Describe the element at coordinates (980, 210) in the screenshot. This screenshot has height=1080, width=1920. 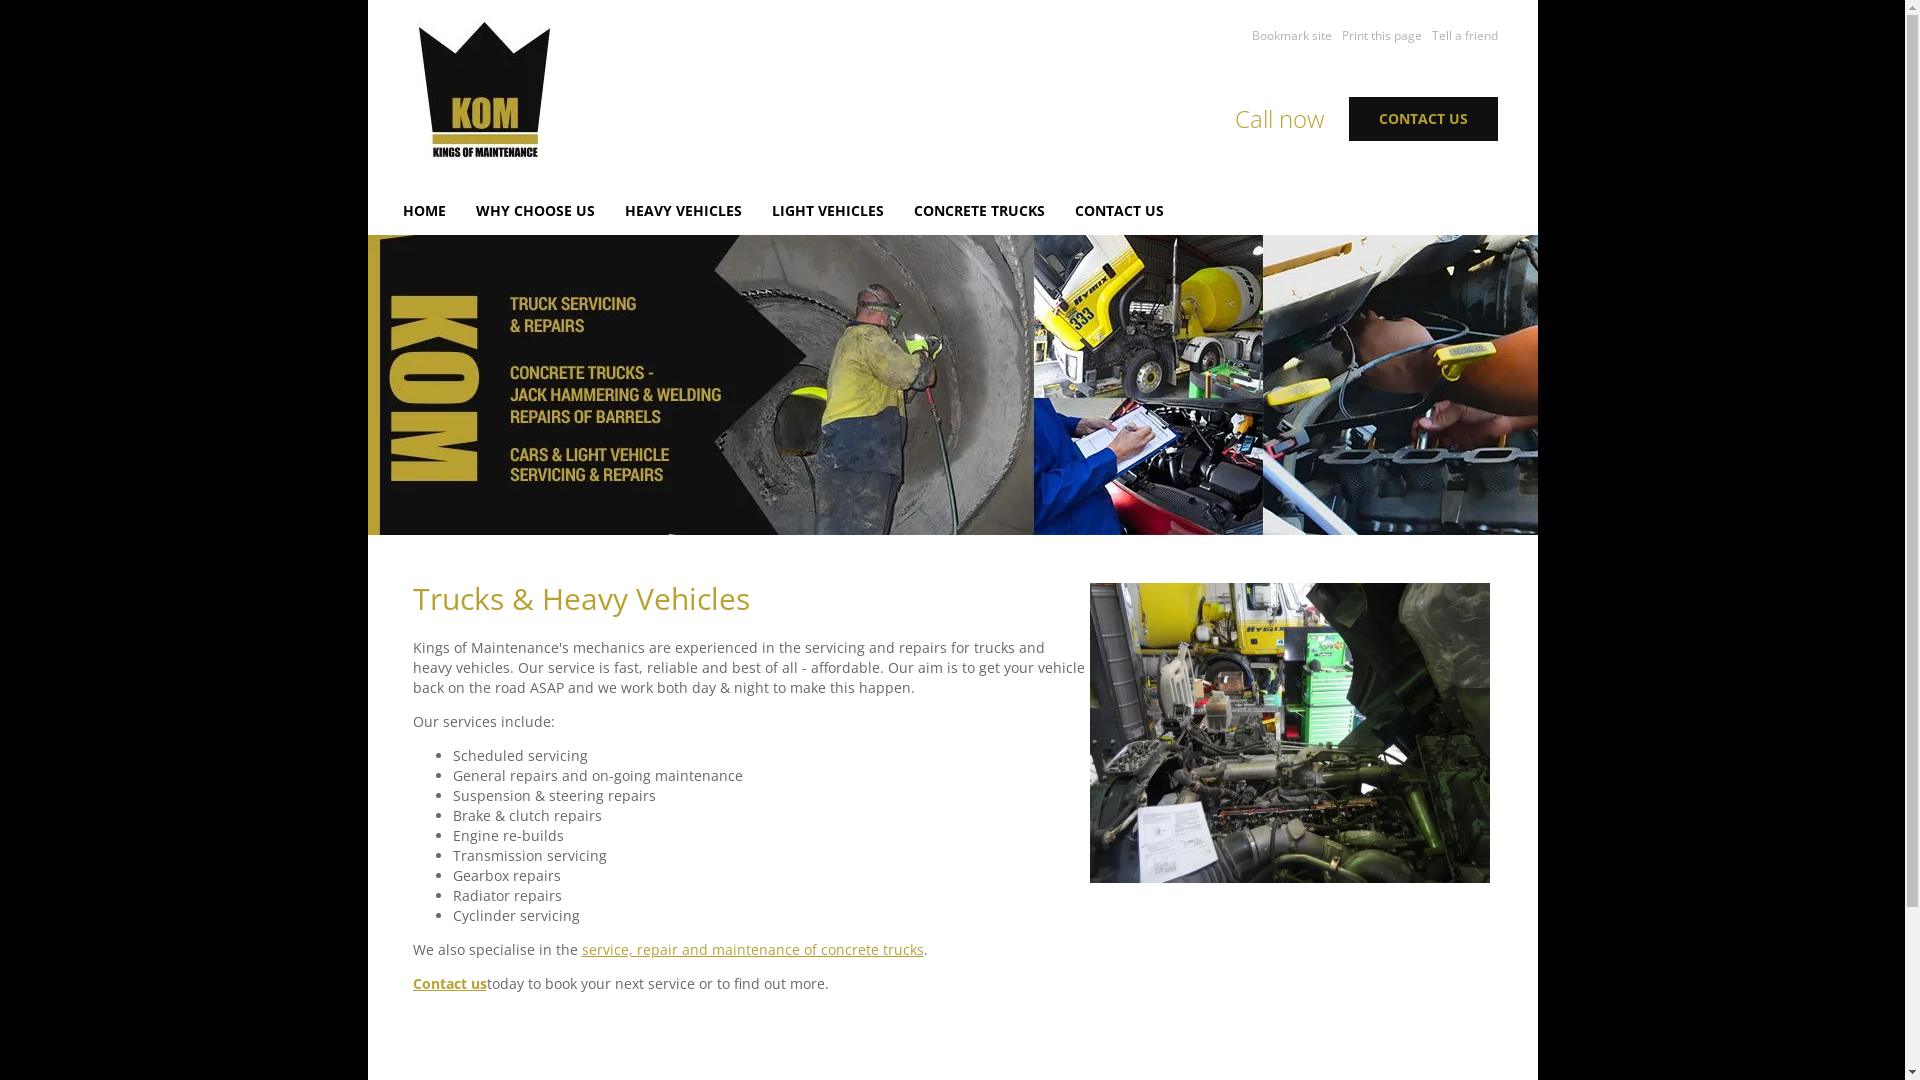
I see `CONCRETE TRUCKS` at that location.